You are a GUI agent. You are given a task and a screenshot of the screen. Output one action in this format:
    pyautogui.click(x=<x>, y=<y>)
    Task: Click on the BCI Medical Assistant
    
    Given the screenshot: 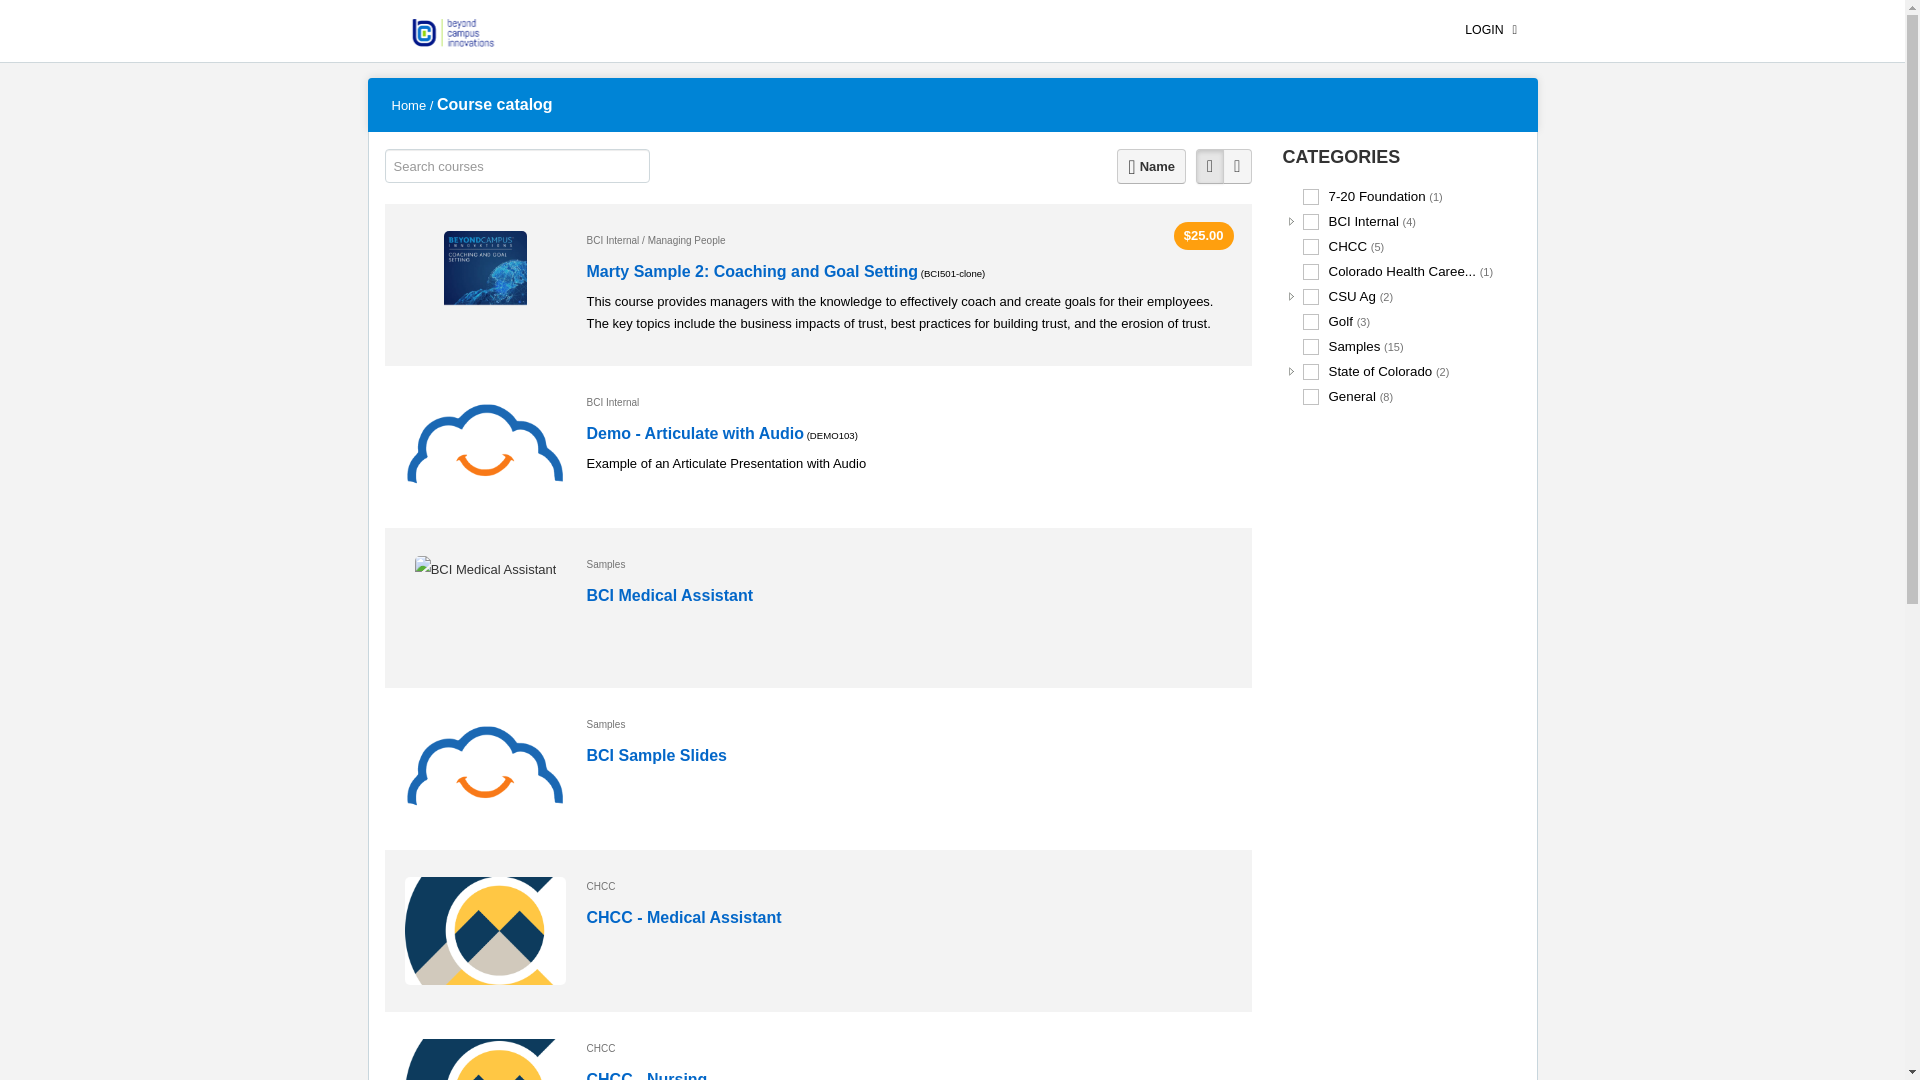 What is the action you would take?
    pyautogui.click(x=668, y=596)
    